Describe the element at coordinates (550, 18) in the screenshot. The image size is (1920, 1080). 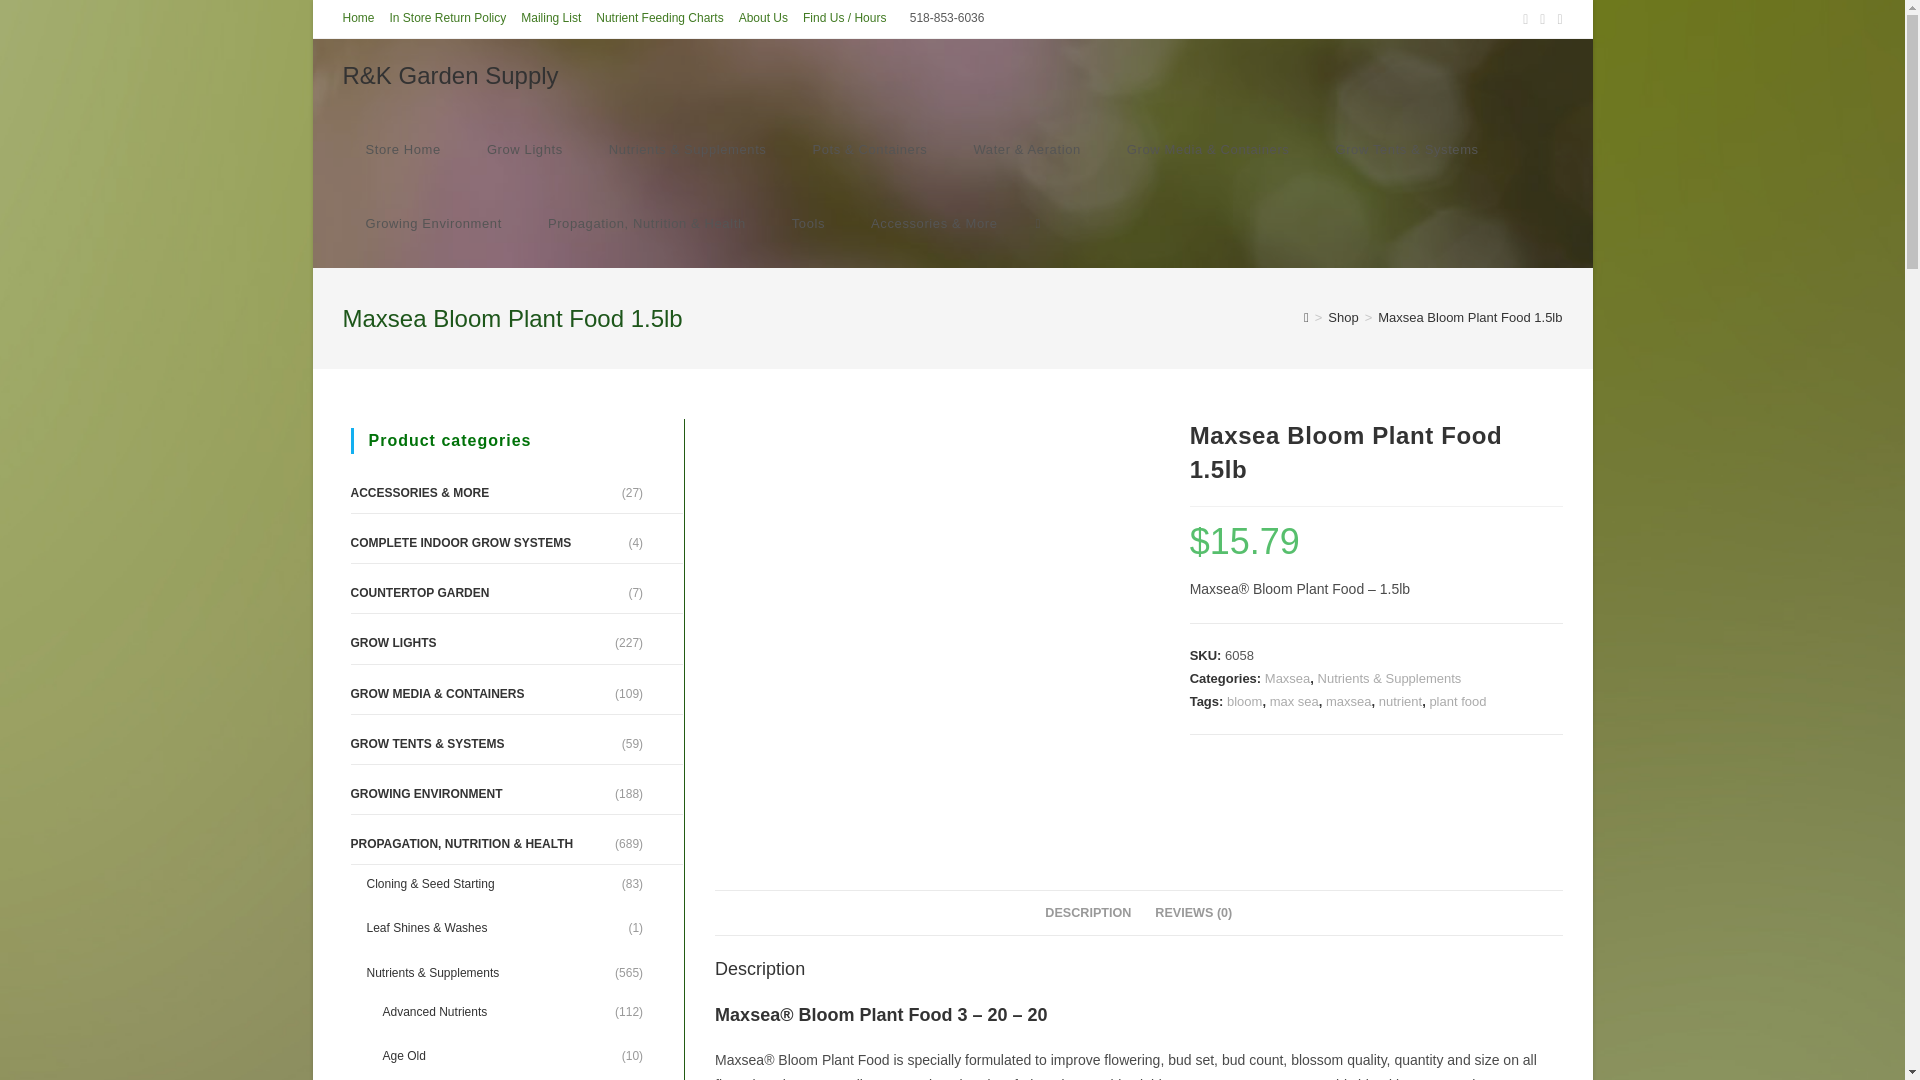
I see `Mailing List` at that location.